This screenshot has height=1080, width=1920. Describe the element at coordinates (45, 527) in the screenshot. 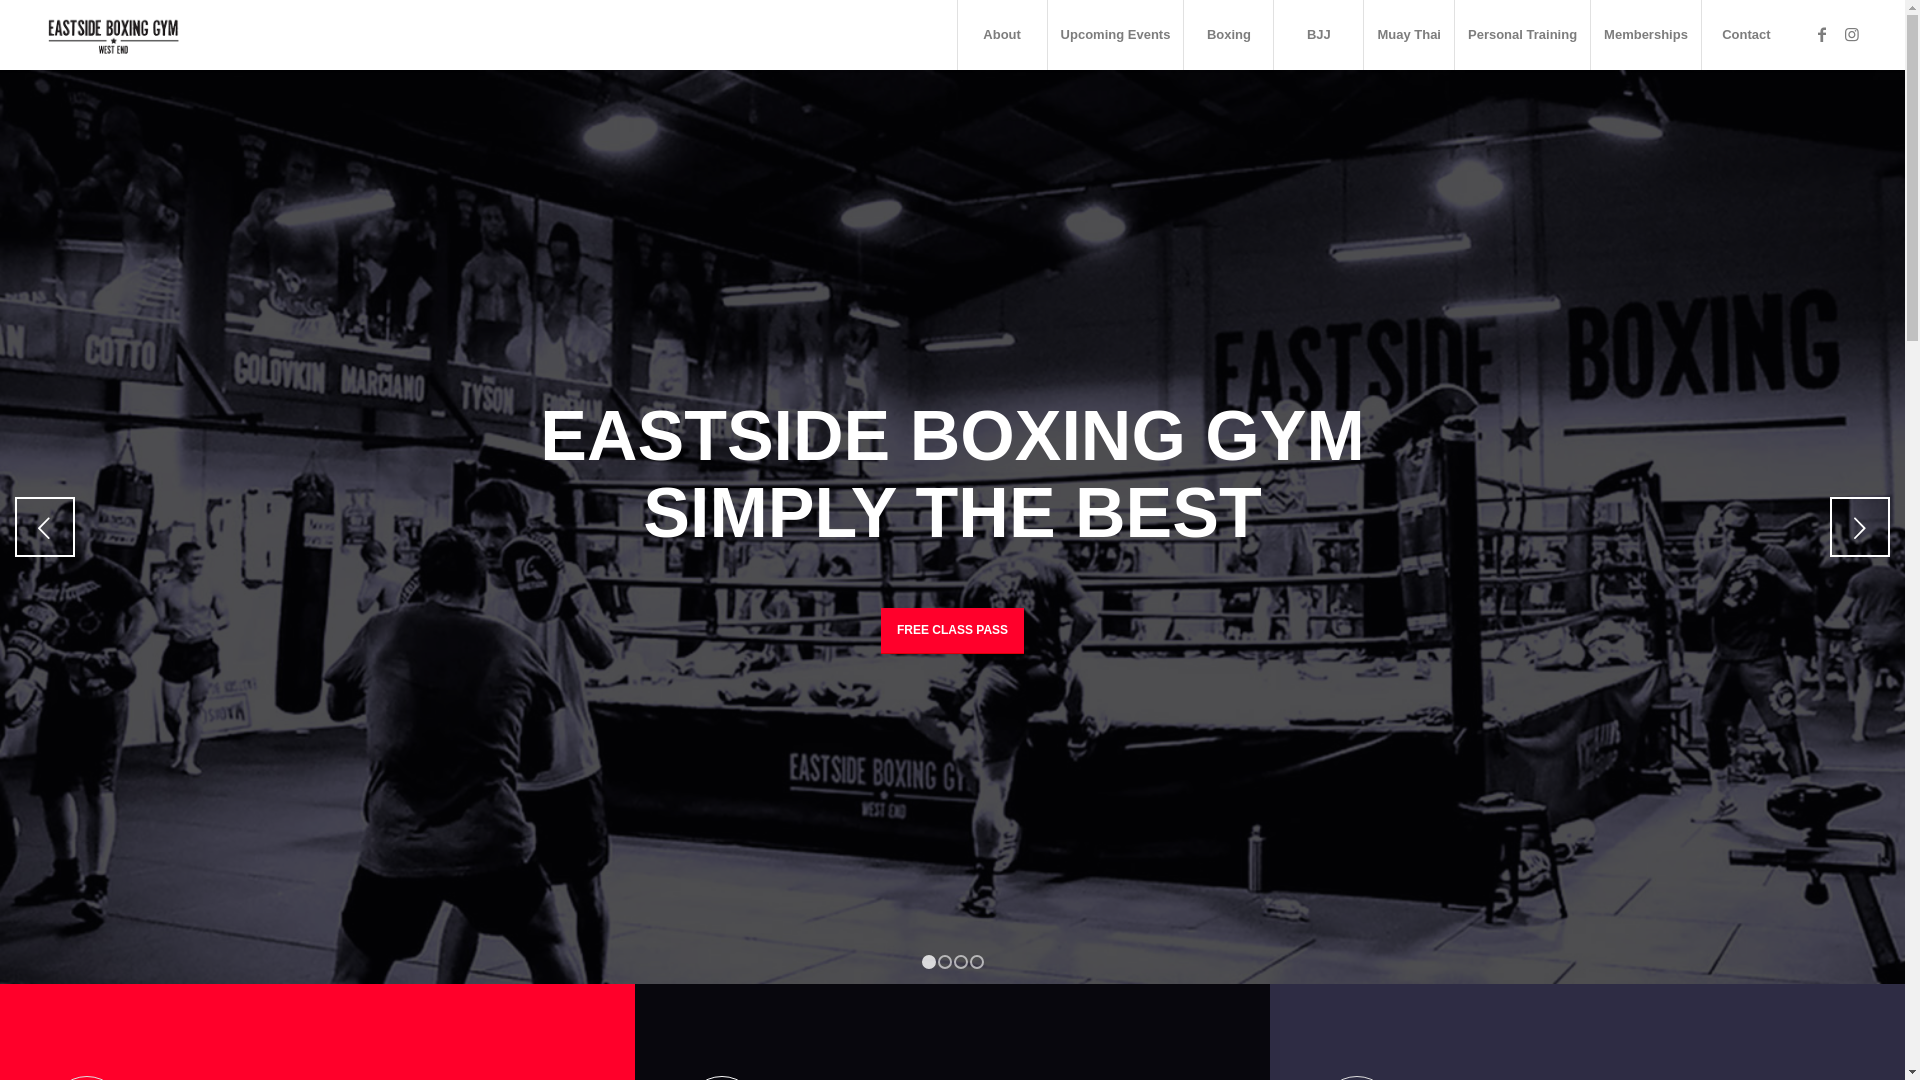

I see `Previous` at that location.